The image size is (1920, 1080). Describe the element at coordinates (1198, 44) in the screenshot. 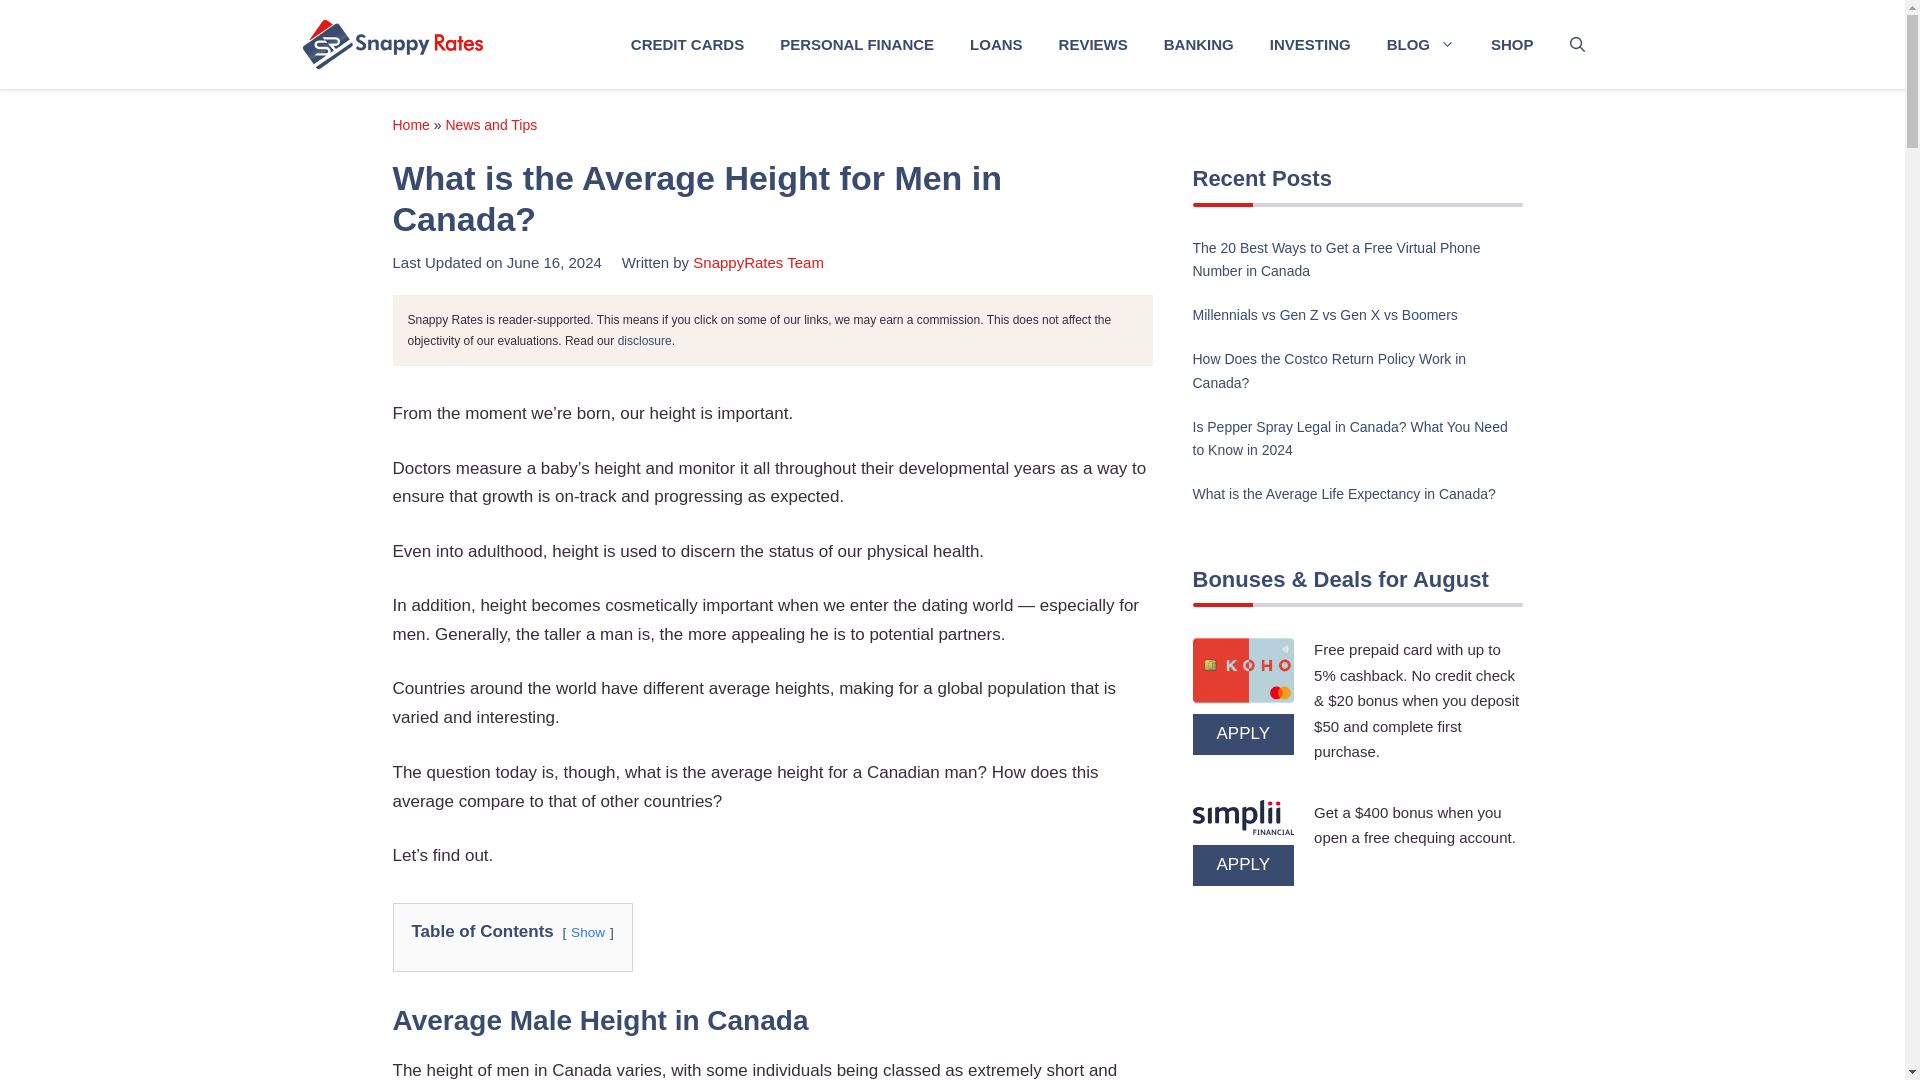

I see `BANKING` at that location.